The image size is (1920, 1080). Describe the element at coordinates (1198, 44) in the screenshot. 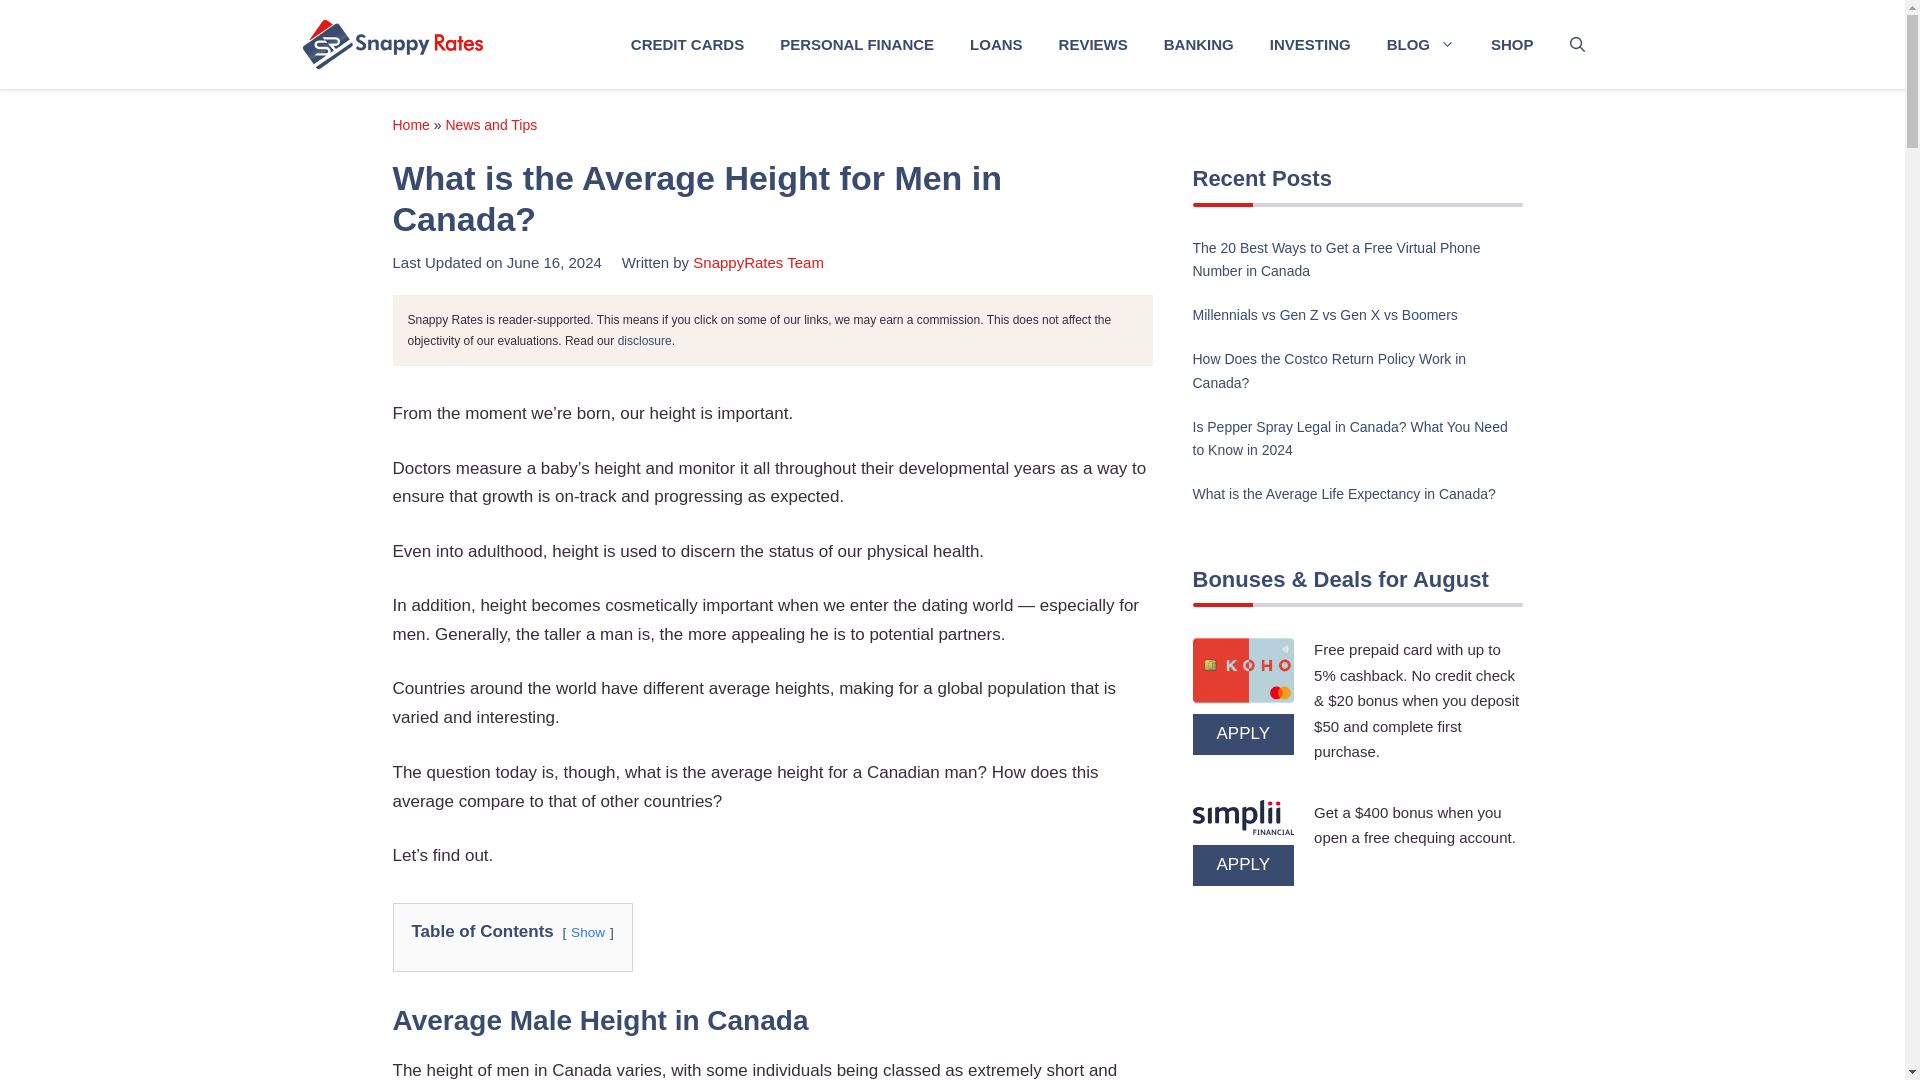

I see `BANKING` at that location.